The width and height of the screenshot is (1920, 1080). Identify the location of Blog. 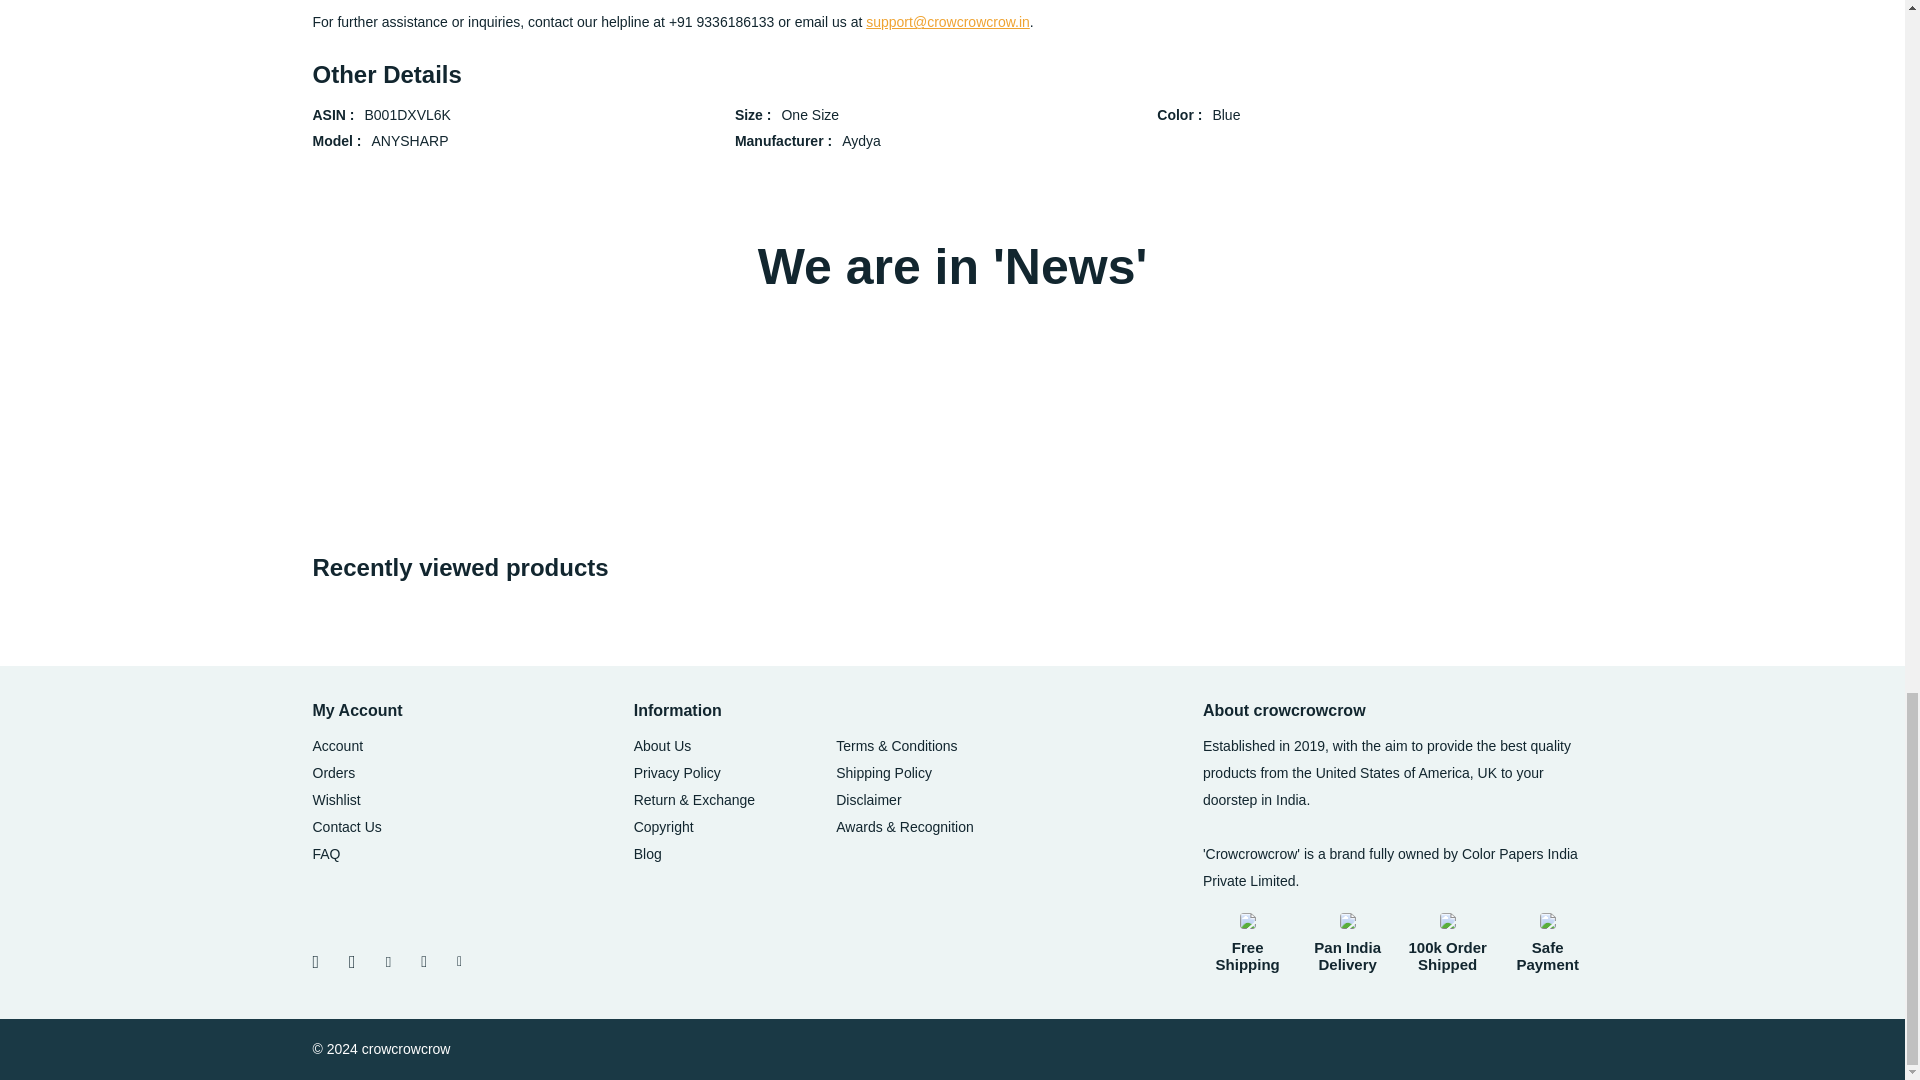
(648, 853).